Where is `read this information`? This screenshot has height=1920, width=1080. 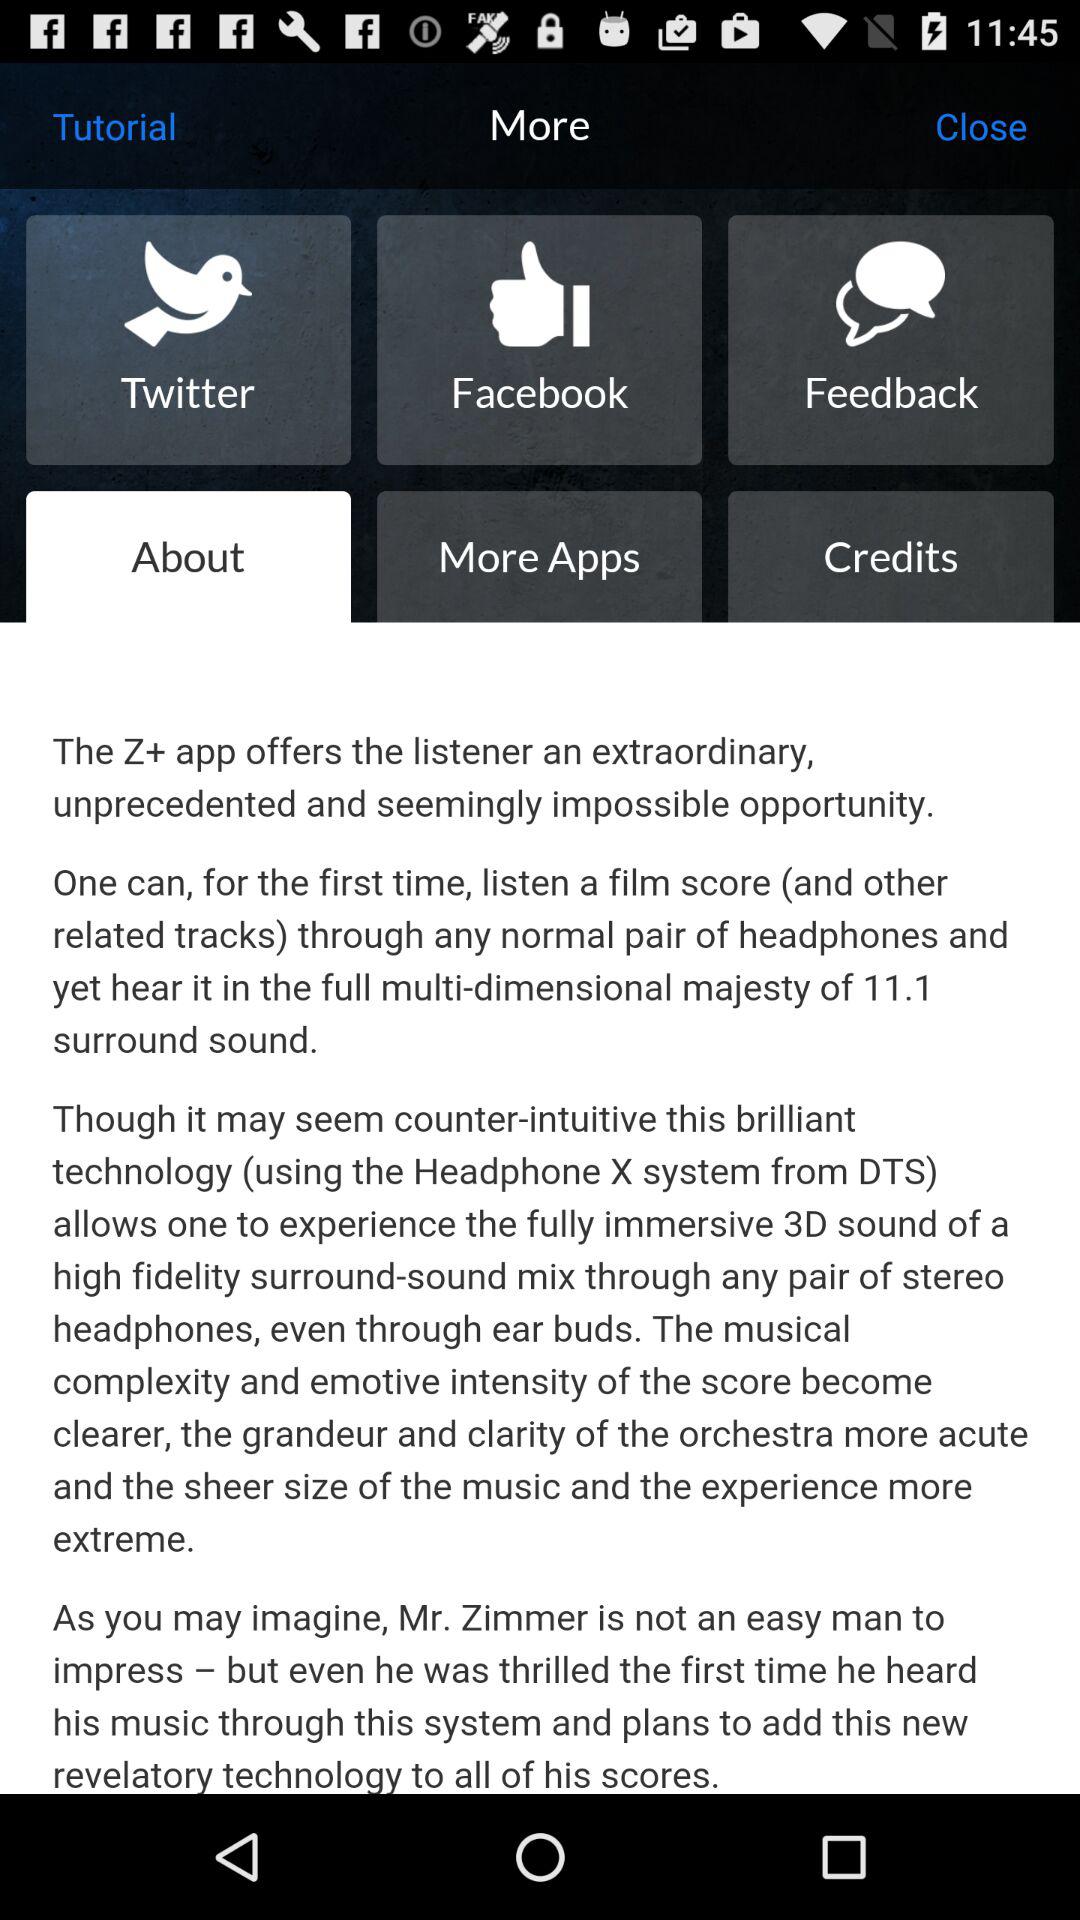 read this information is located at coordinates (540, 1208).